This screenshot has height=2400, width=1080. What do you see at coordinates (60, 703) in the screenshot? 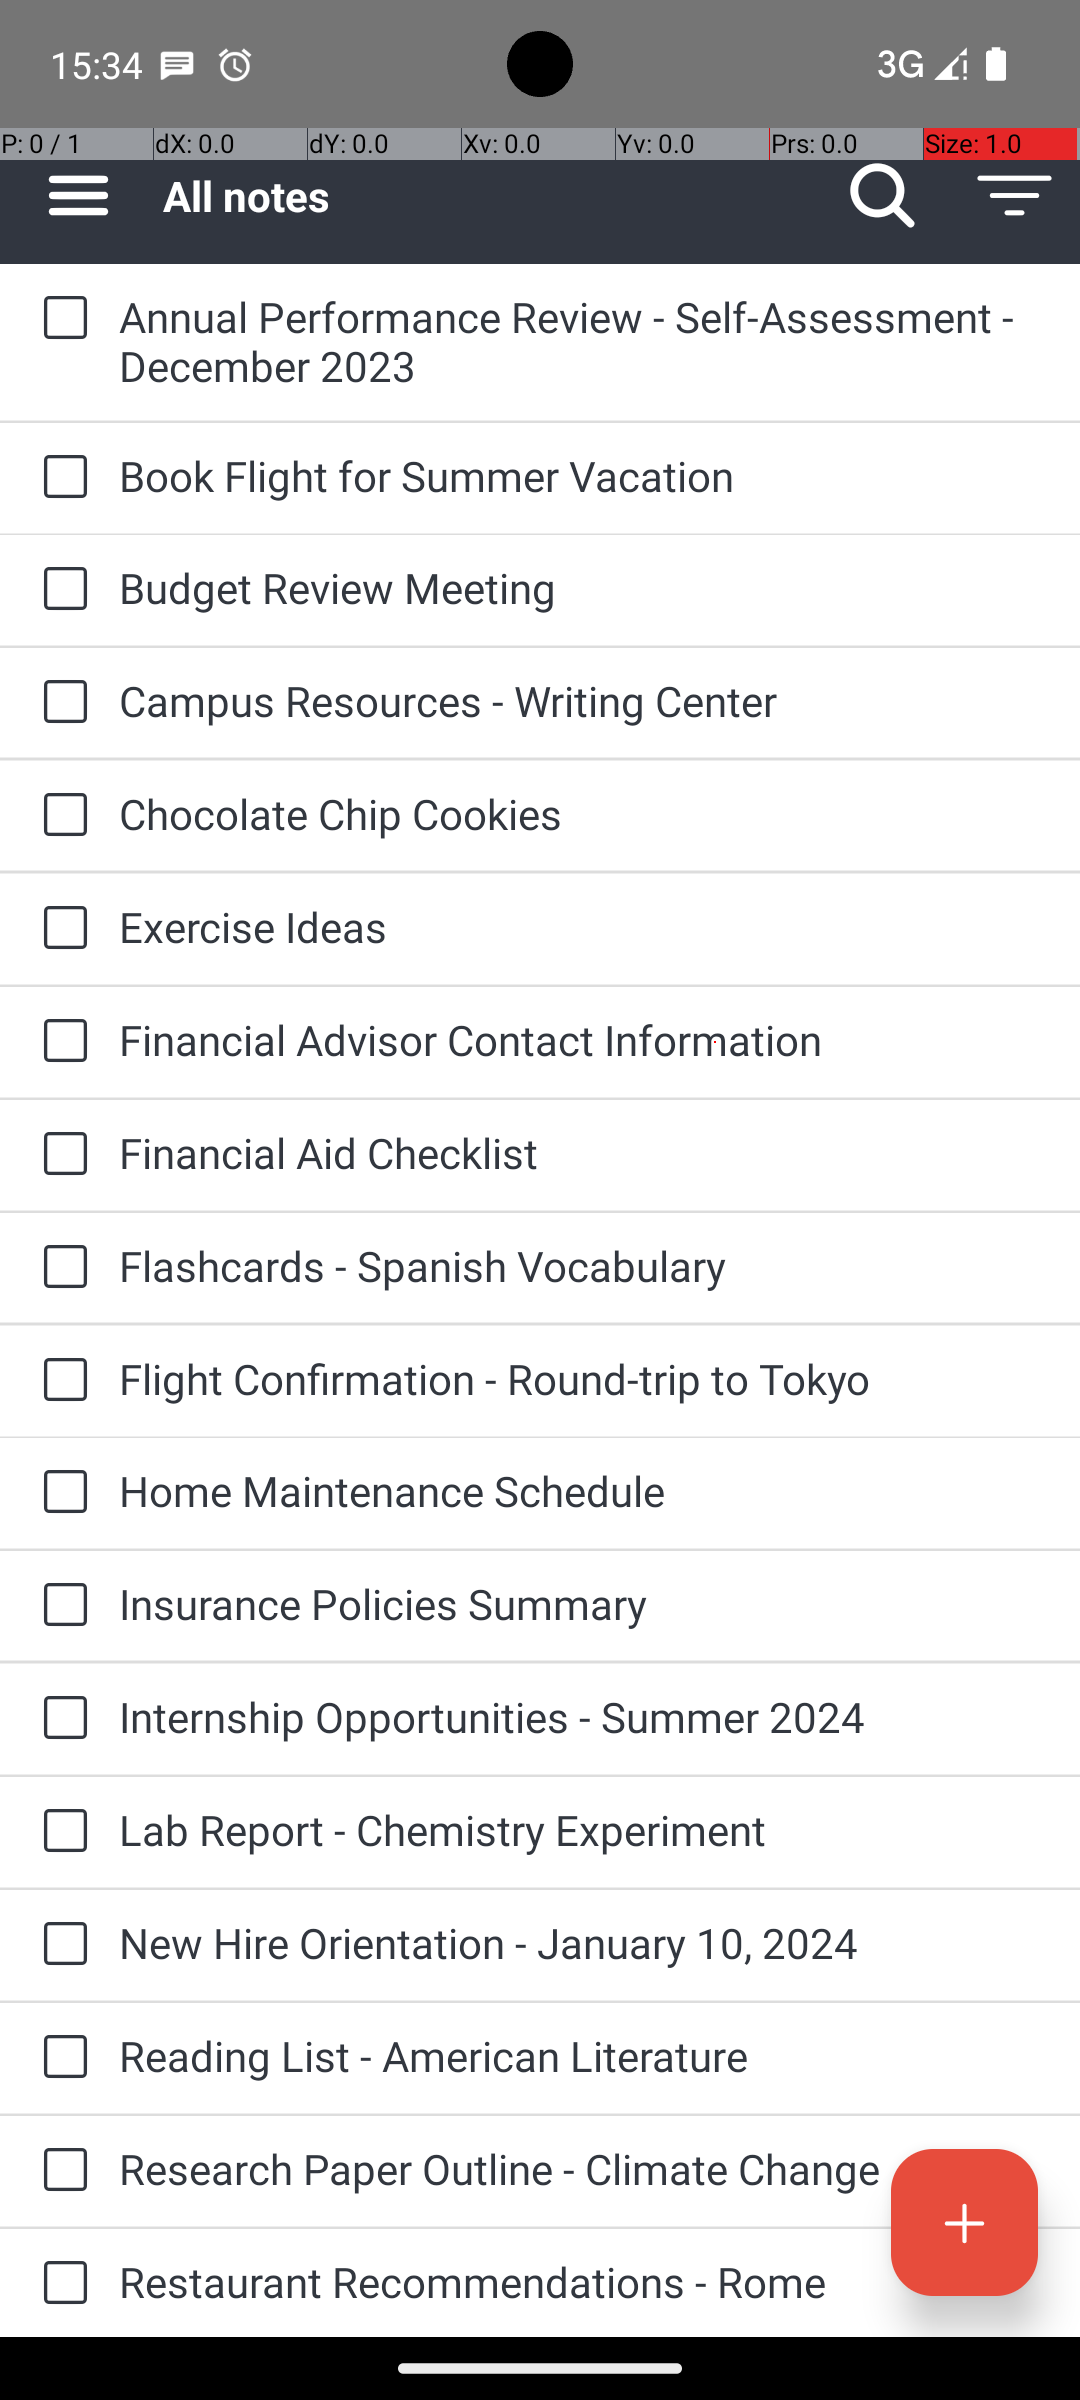
I see `to-do: Campus Resources - Writing Center` at bounding box center [60, 703].